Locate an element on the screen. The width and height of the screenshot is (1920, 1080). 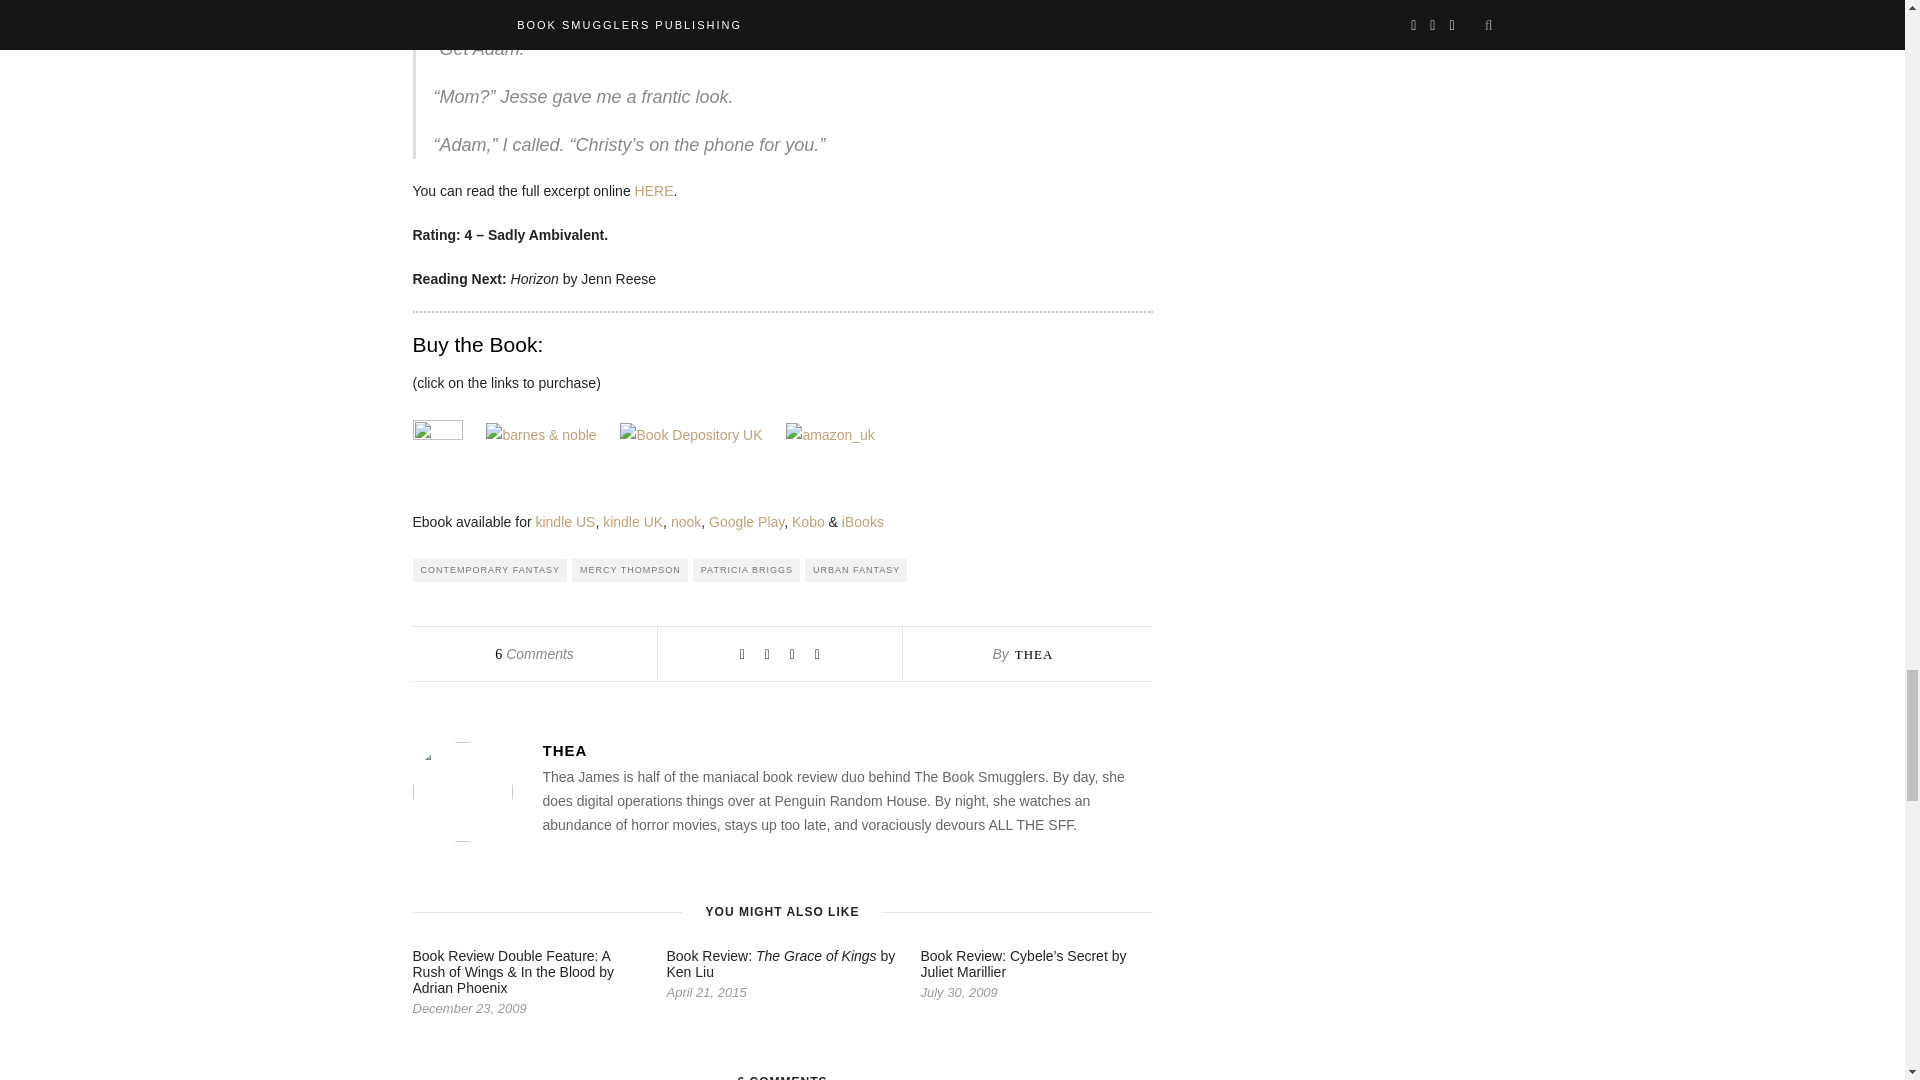
THEA is located at coordinates (1034, 654).